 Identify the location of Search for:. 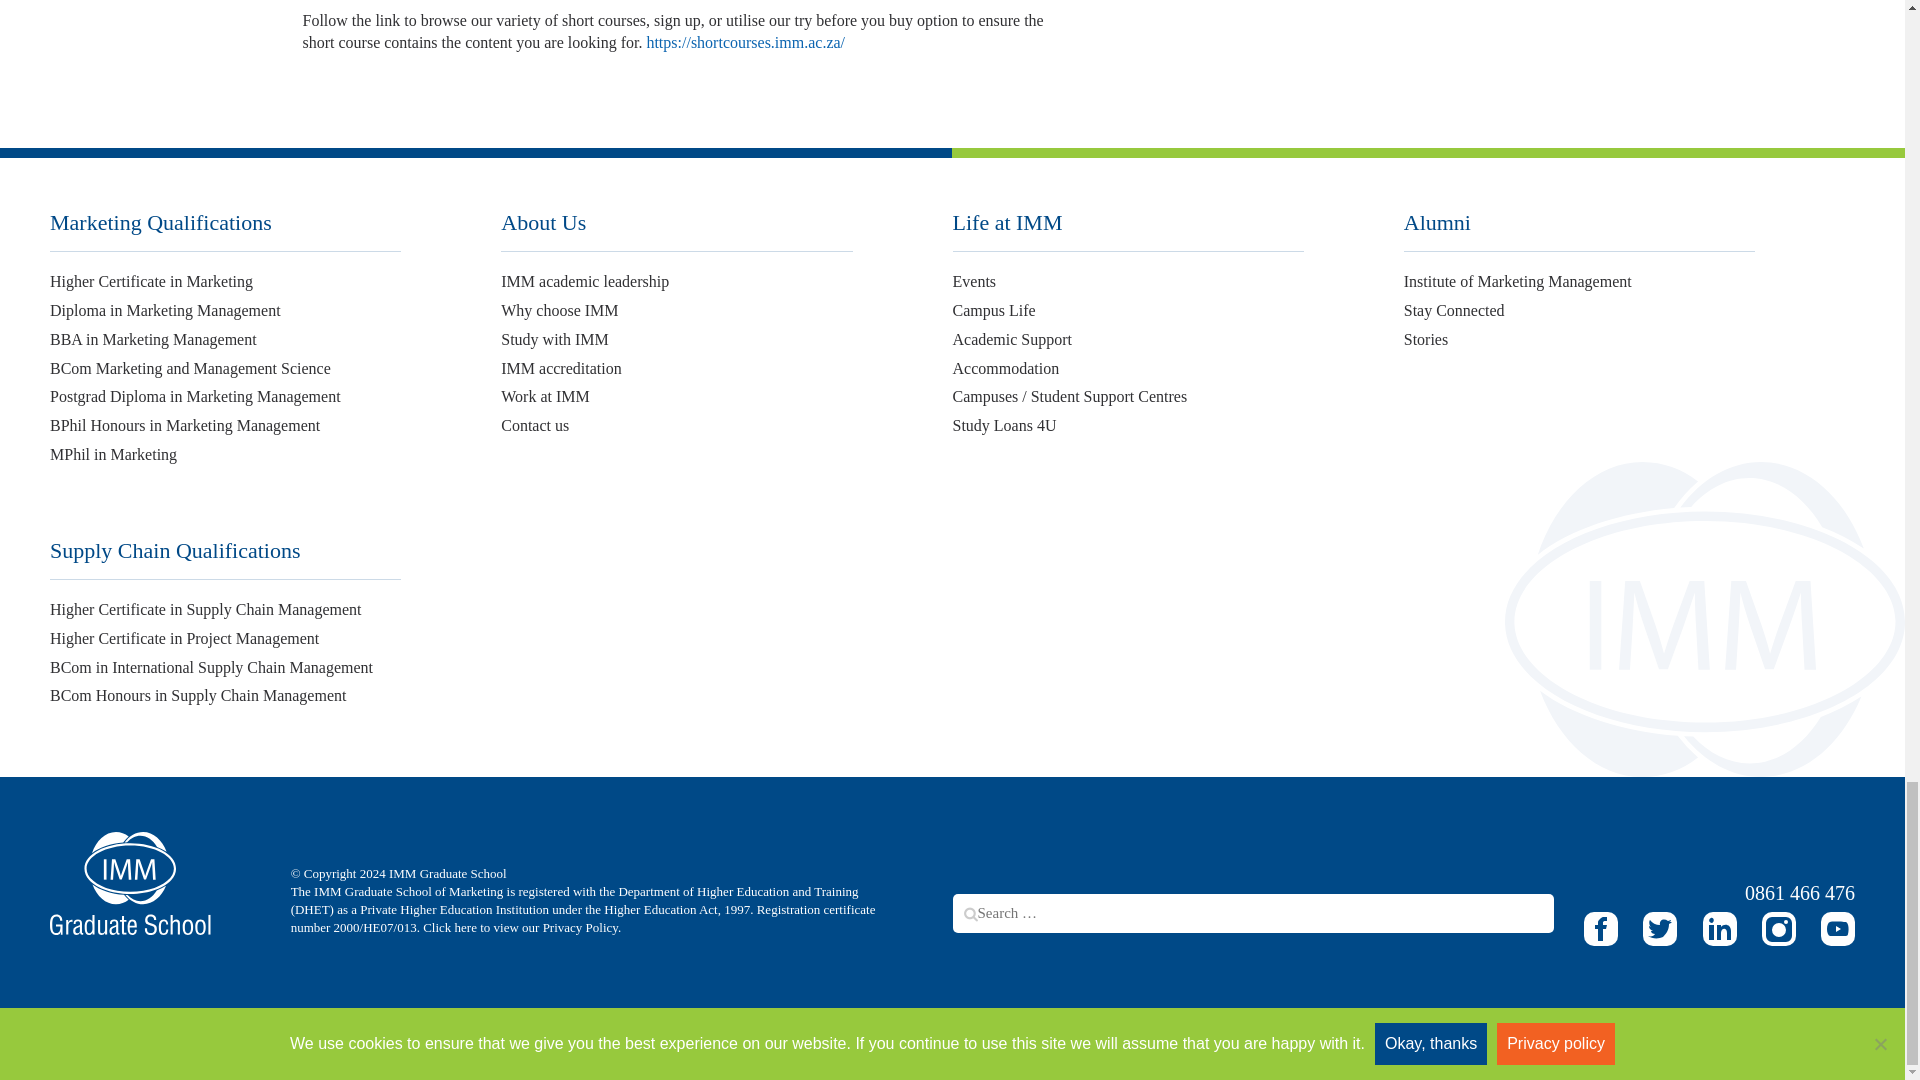
(1252, 914).